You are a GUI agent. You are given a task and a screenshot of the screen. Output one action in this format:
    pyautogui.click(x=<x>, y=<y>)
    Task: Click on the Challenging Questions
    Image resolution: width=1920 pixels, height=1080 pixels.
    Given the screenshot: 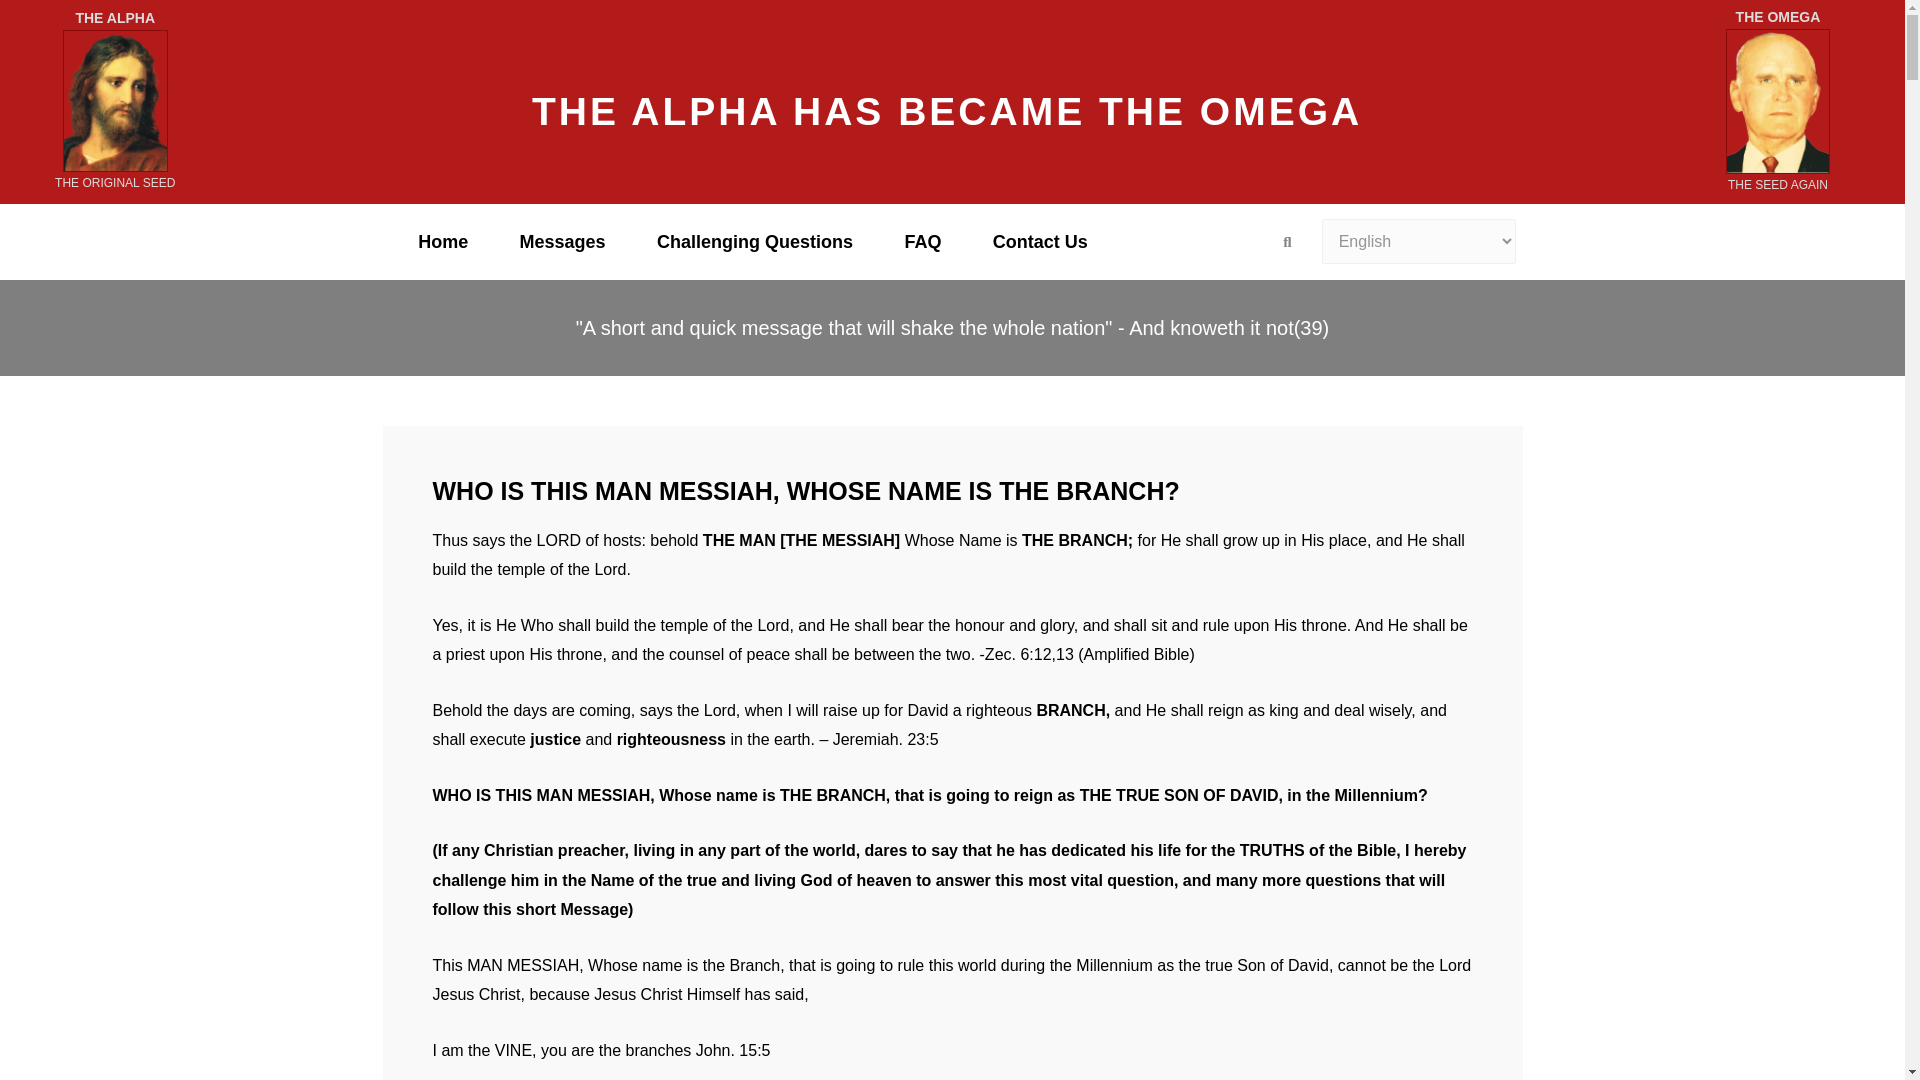 What is the action you would take?
    pyautogui.click(x=754, y=242)
    